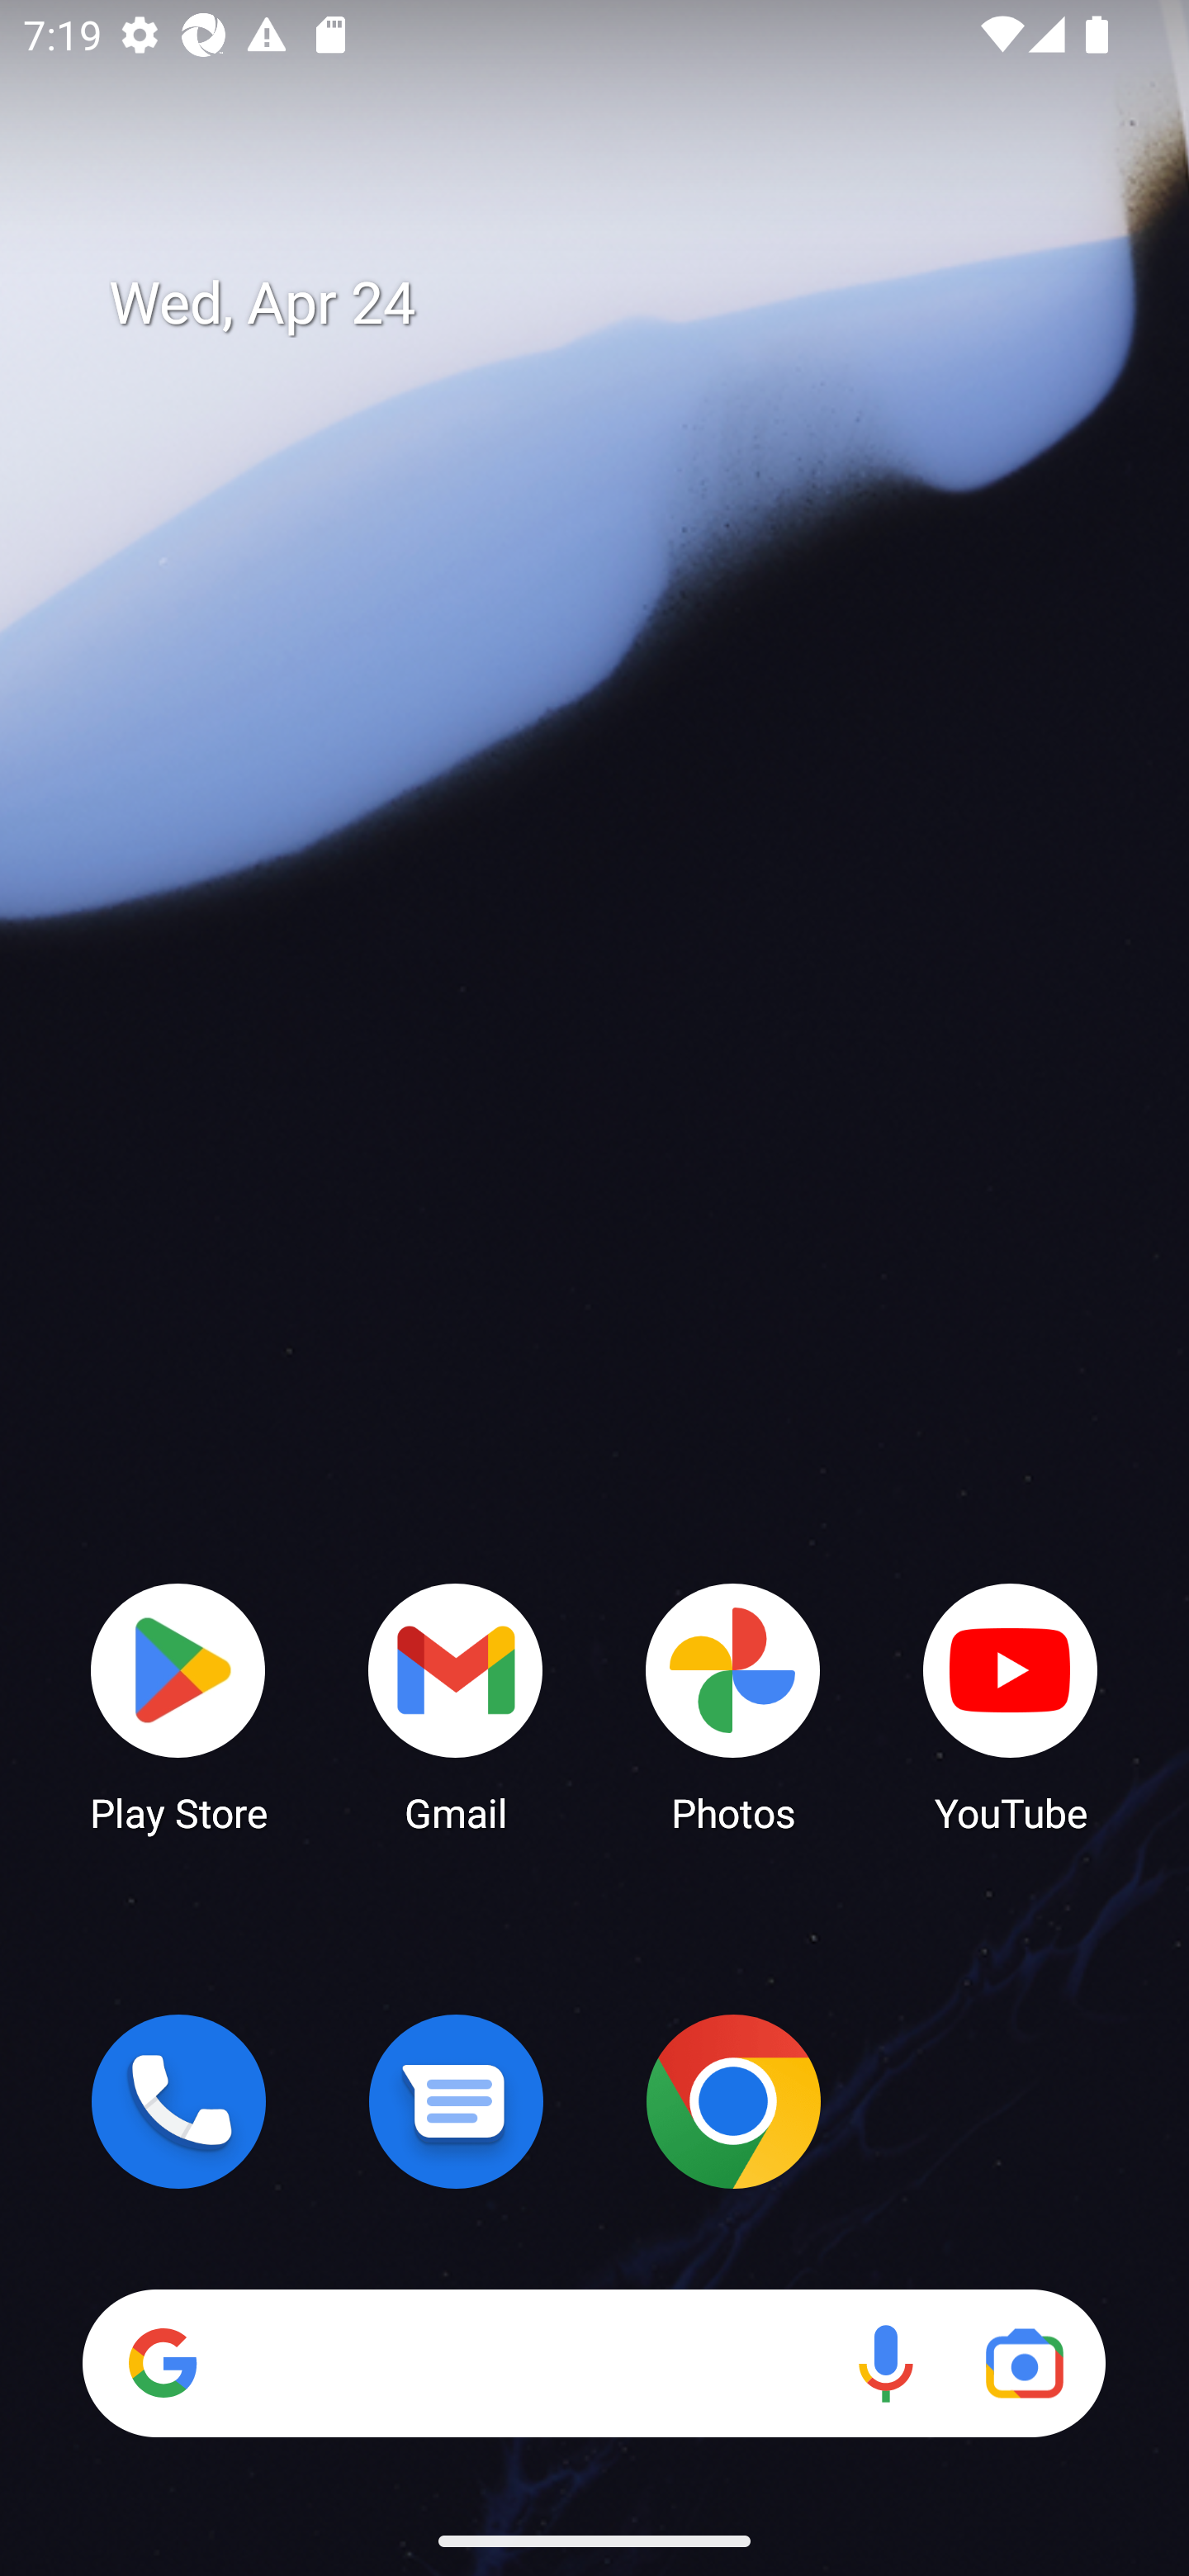 This screenshot has width=1189, height=2576. What do you see at coordinates (618, 304) in the screenshot?
I see `Wed, Apr 24` at bounding box center [618, 304].